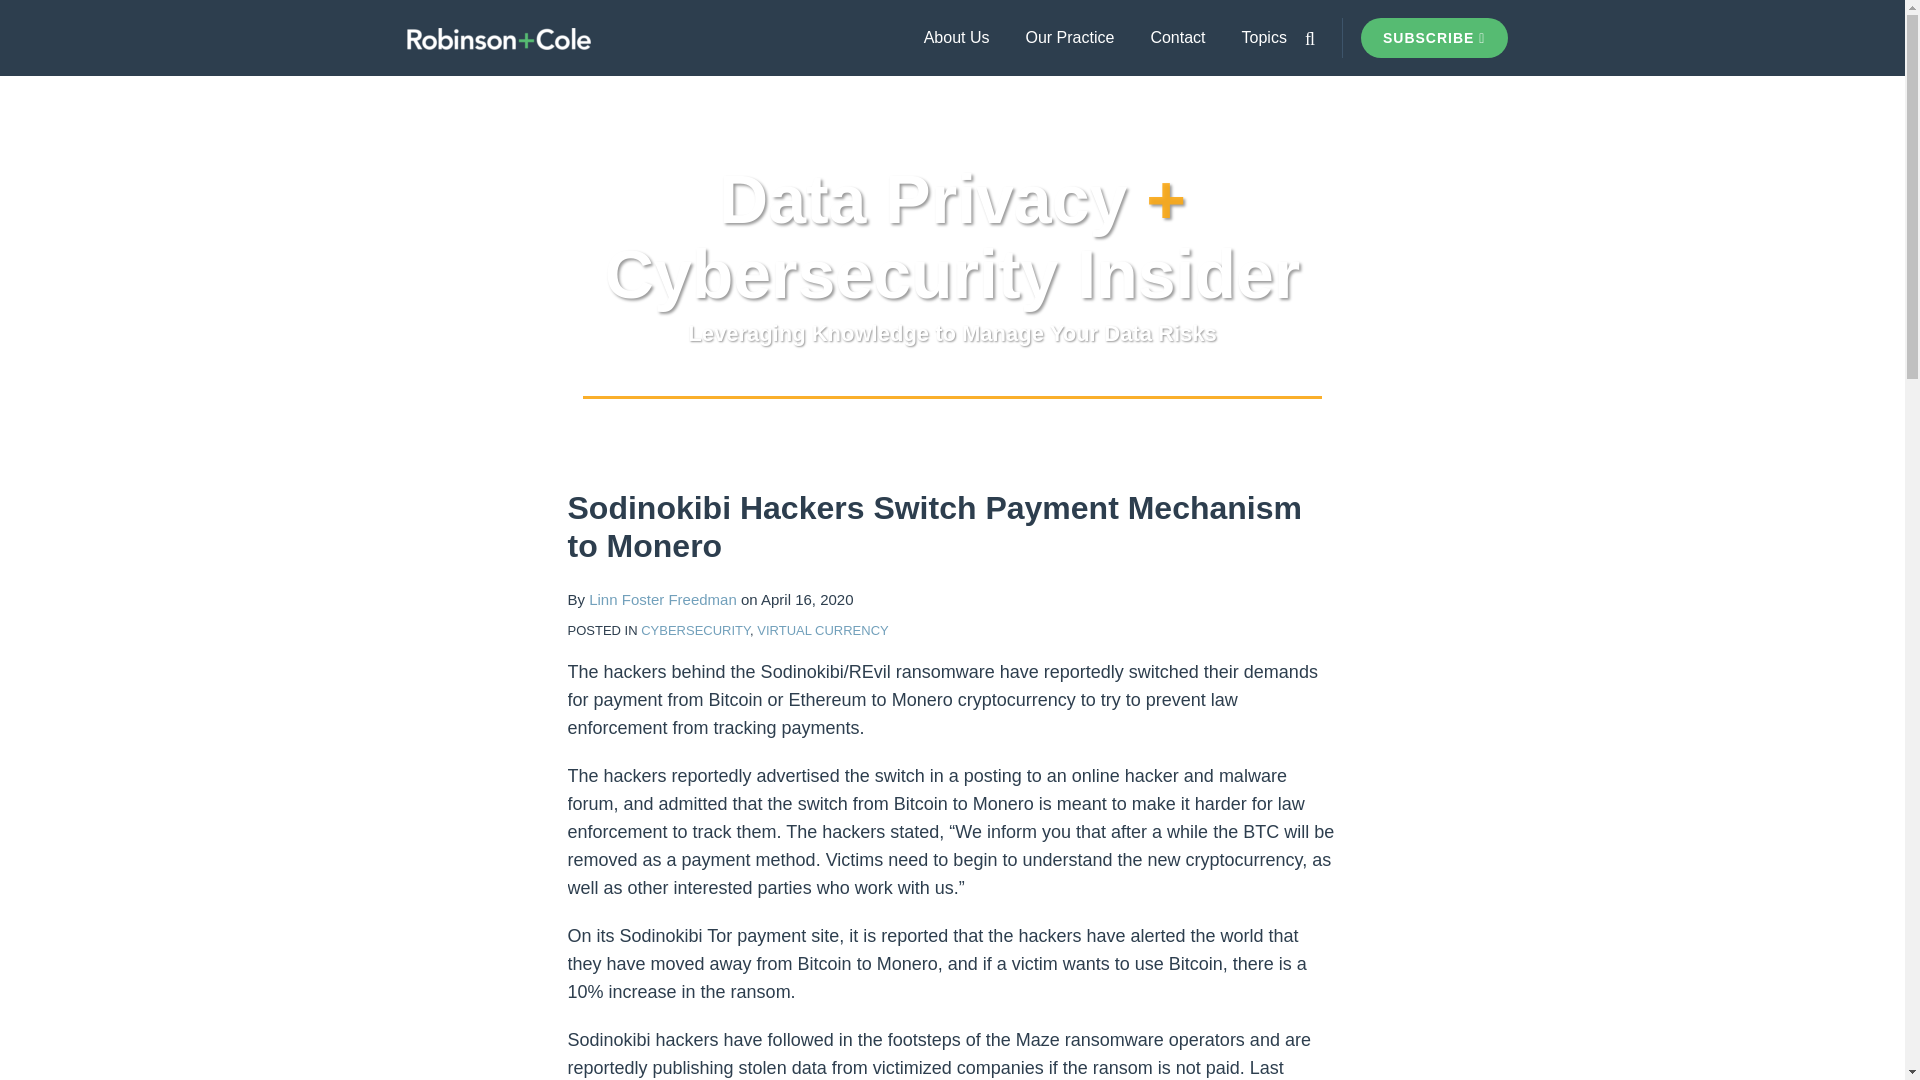  Describe the element at coordinates (822, 630) in the screenshot. I see `VIRTUAL CURRENCY` at that location.